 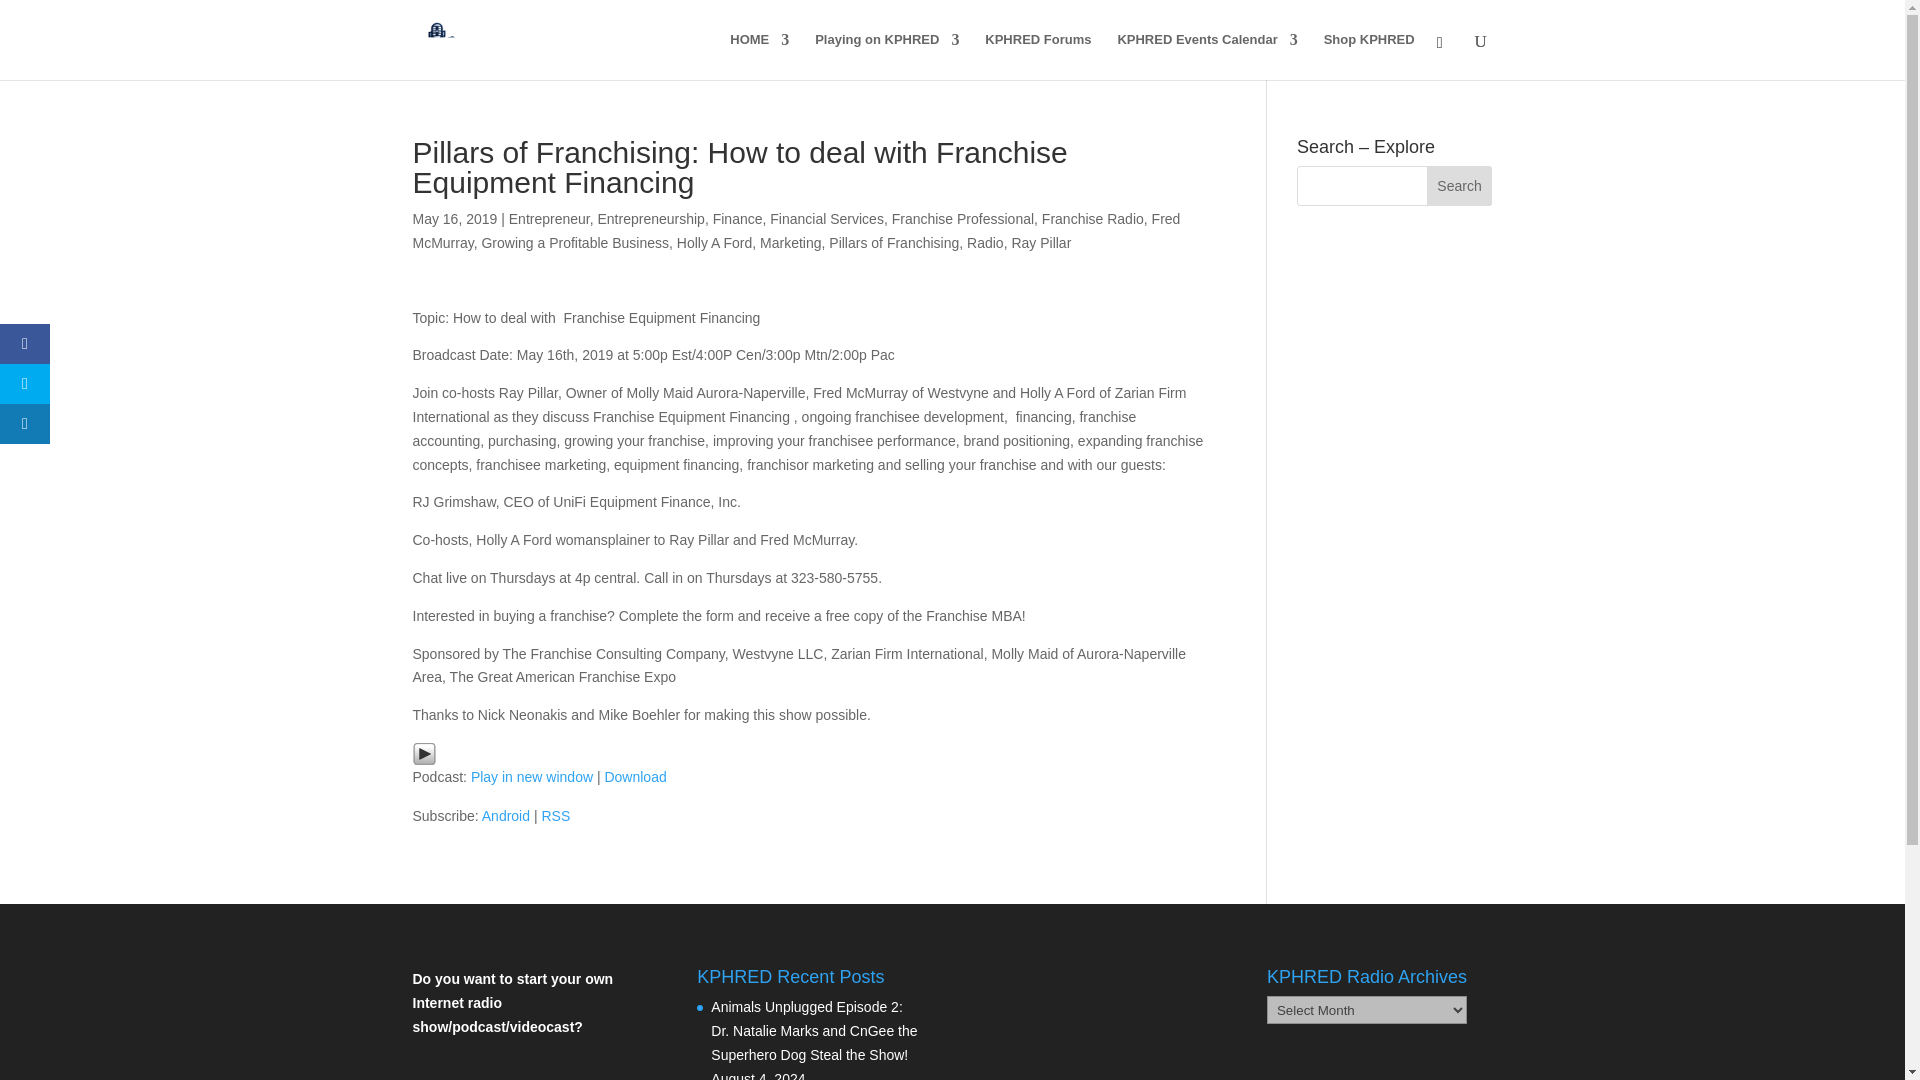 I want to click on Playing on KPHRED, so click(x=886, y=56).